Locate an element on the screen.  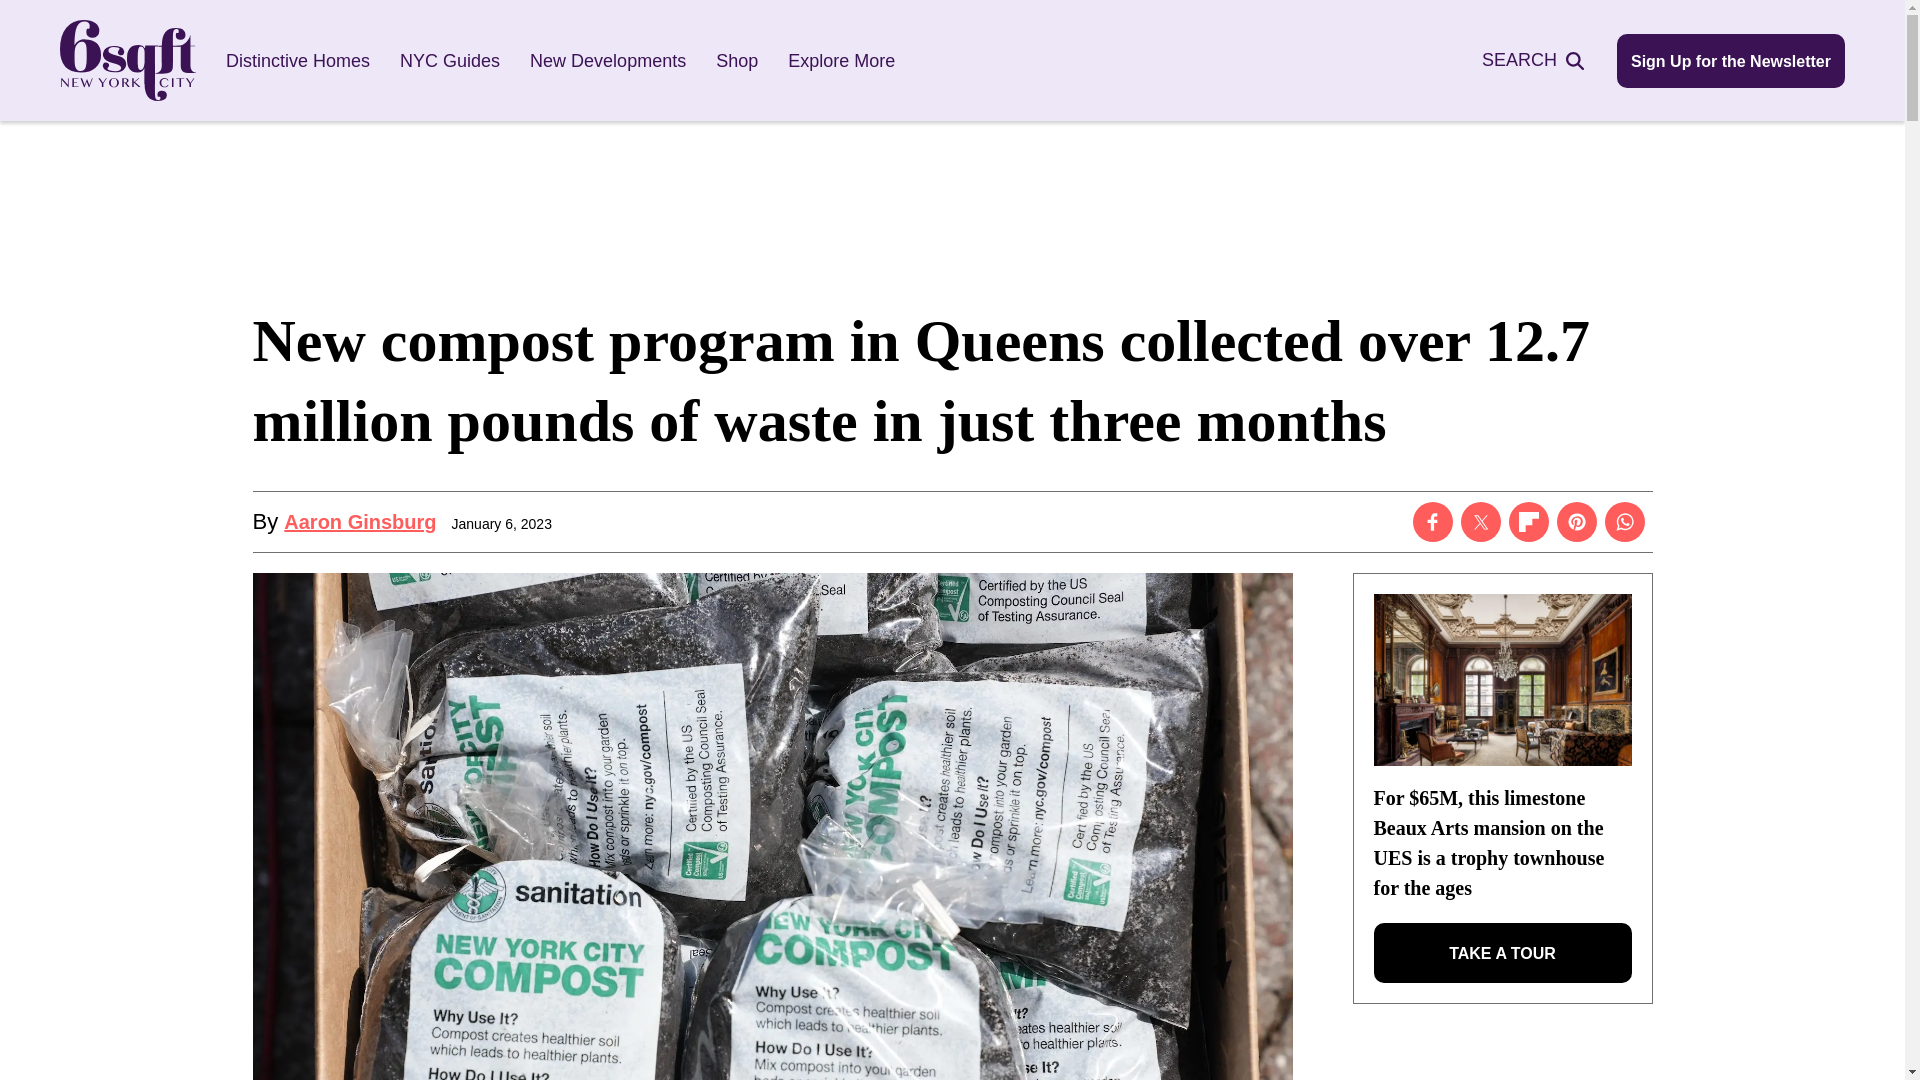
Explore More is located at coordinates (840, 60).